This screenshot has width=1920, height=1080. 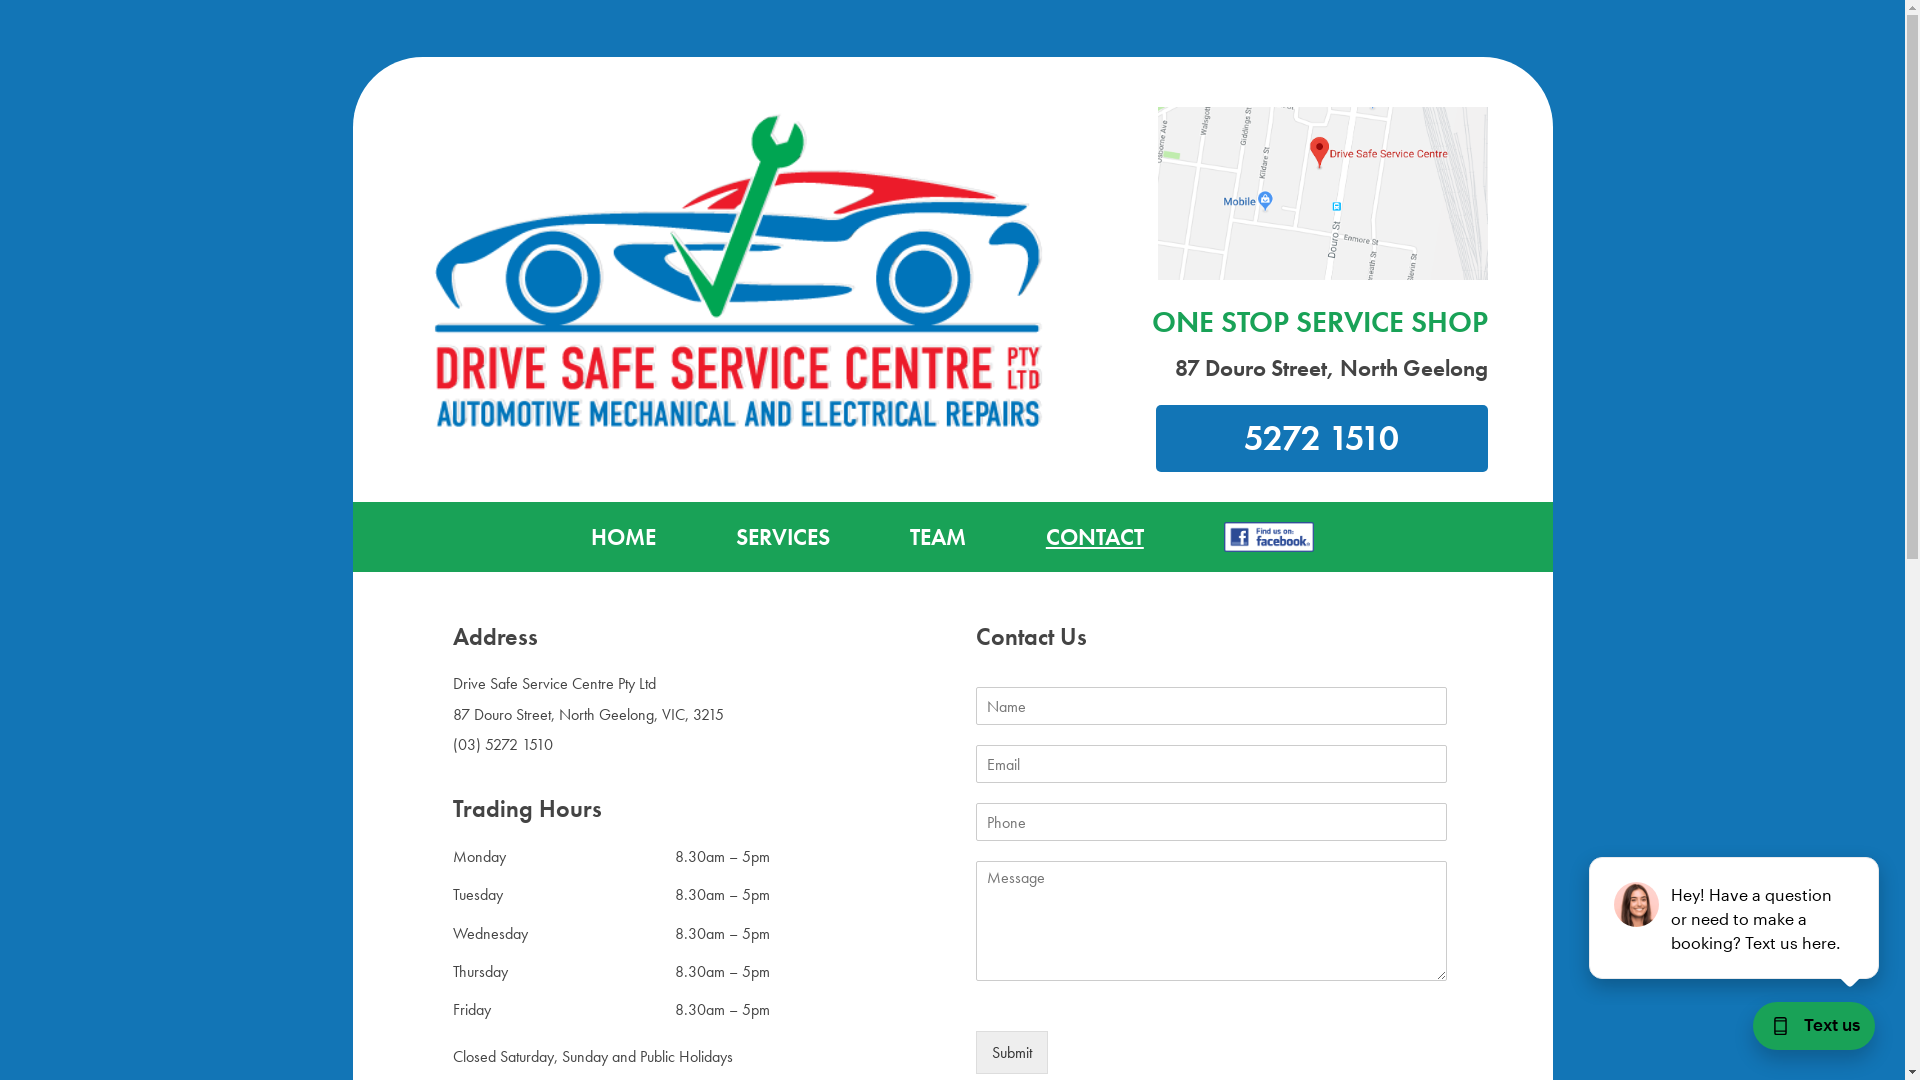 I want to click on Submit, so click(x=1012, y=1052).